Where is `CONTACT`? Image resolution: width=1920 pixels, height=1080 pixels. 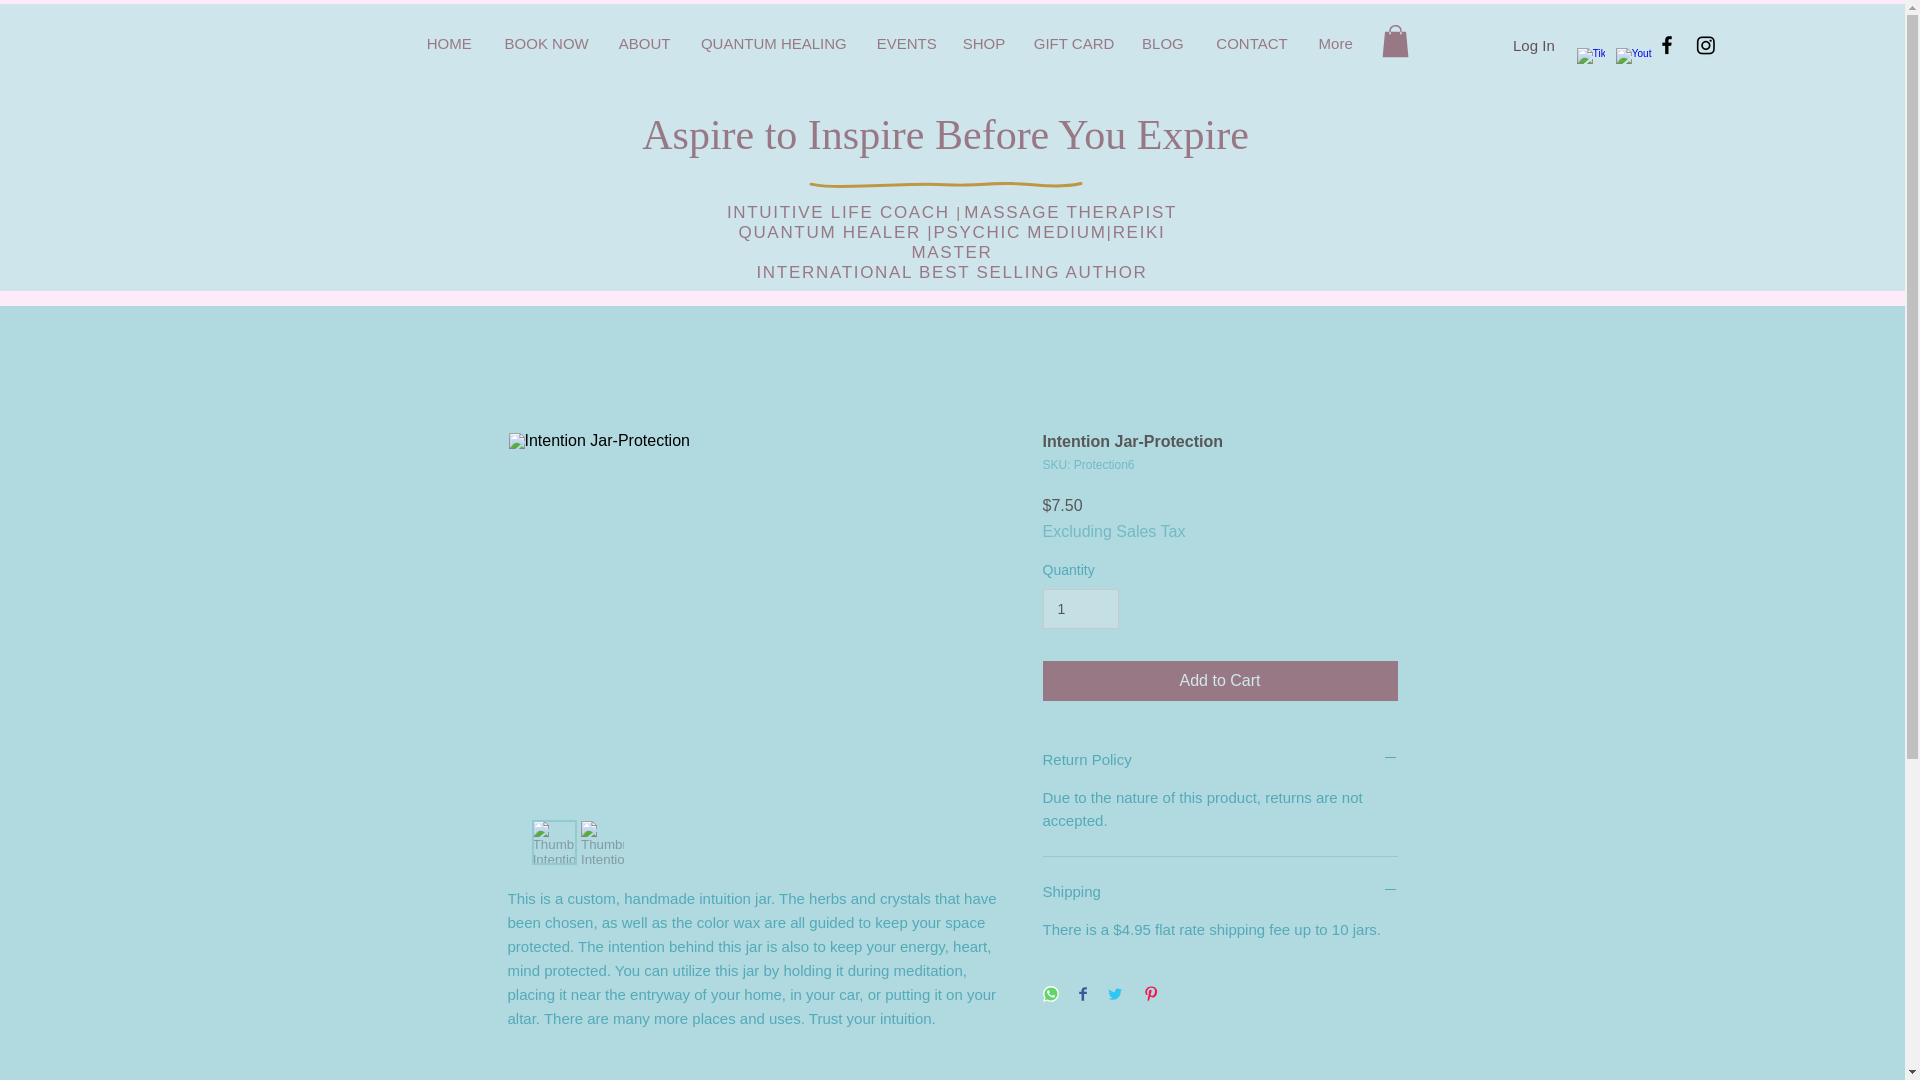
CONTACT is located at coordinates (1250, 40).